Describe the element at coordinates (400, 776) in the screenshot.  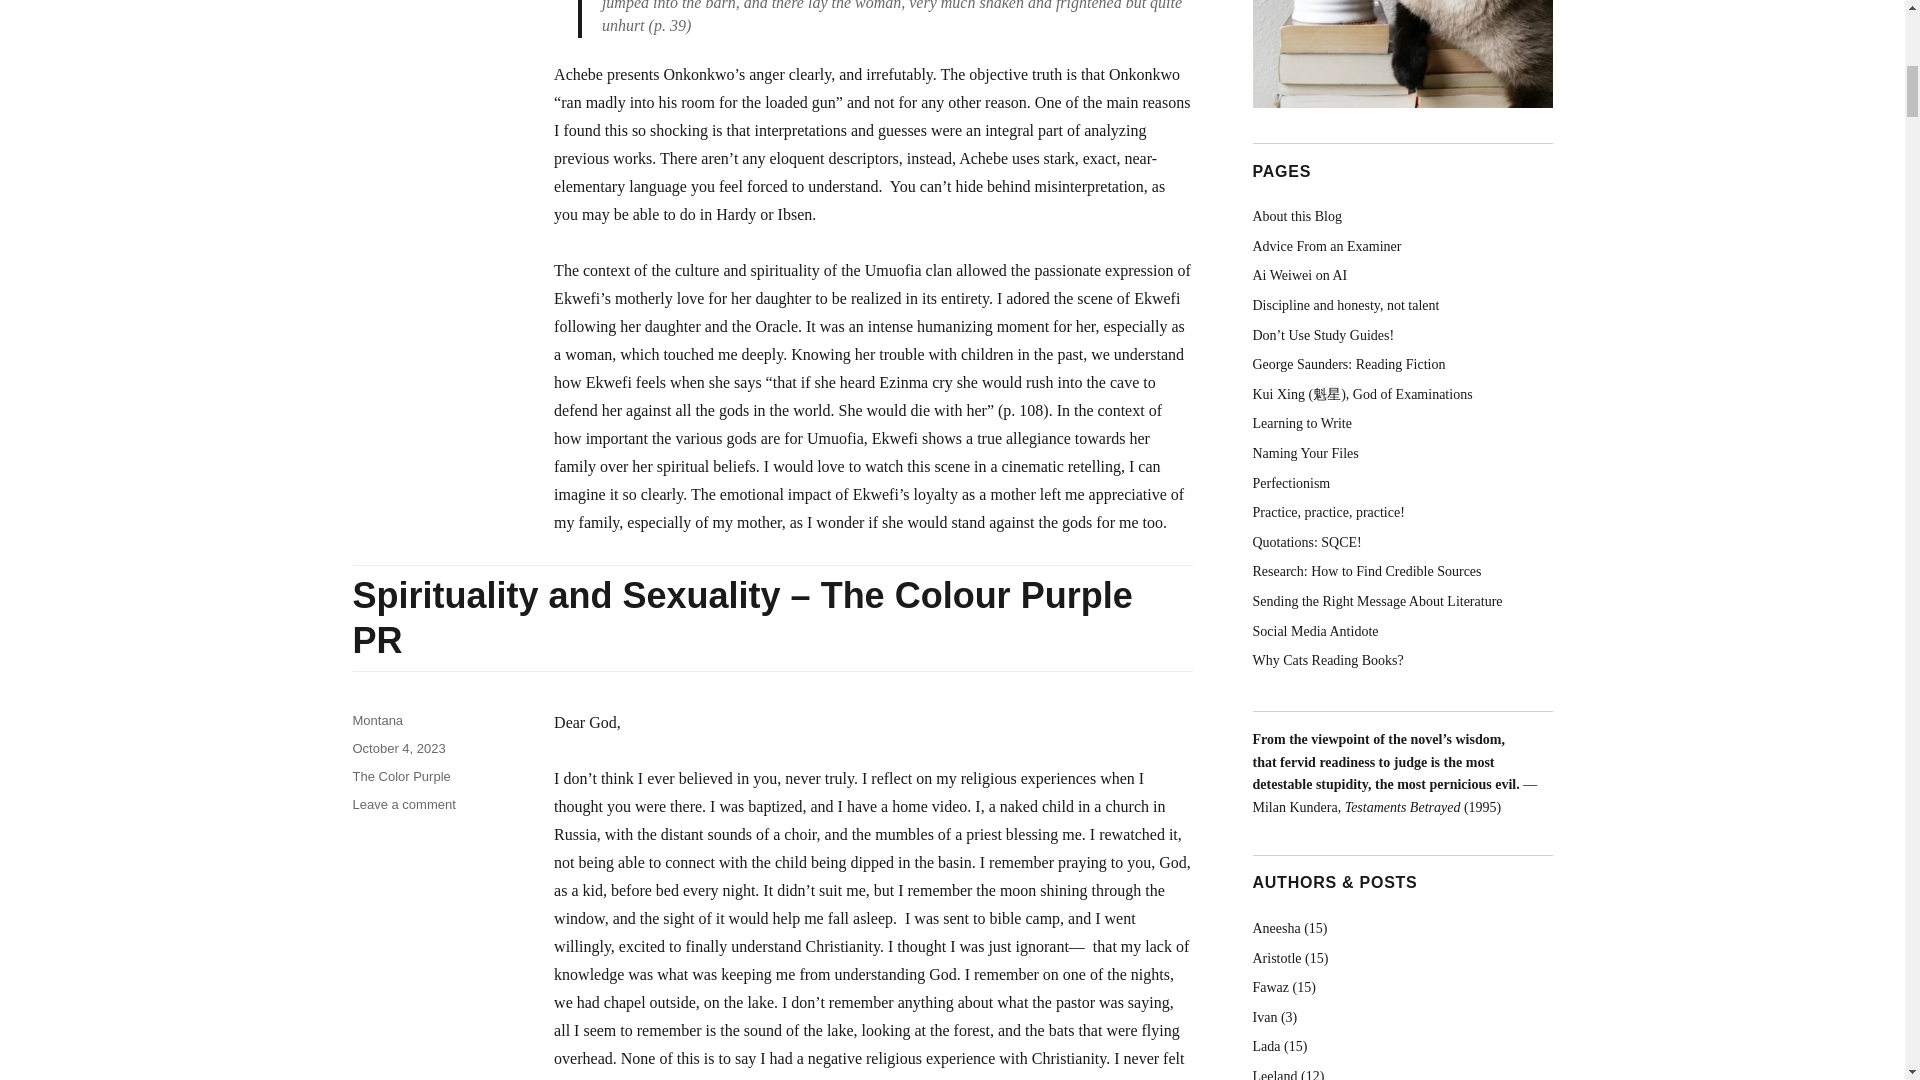
I see `The Color Purple` at that location.